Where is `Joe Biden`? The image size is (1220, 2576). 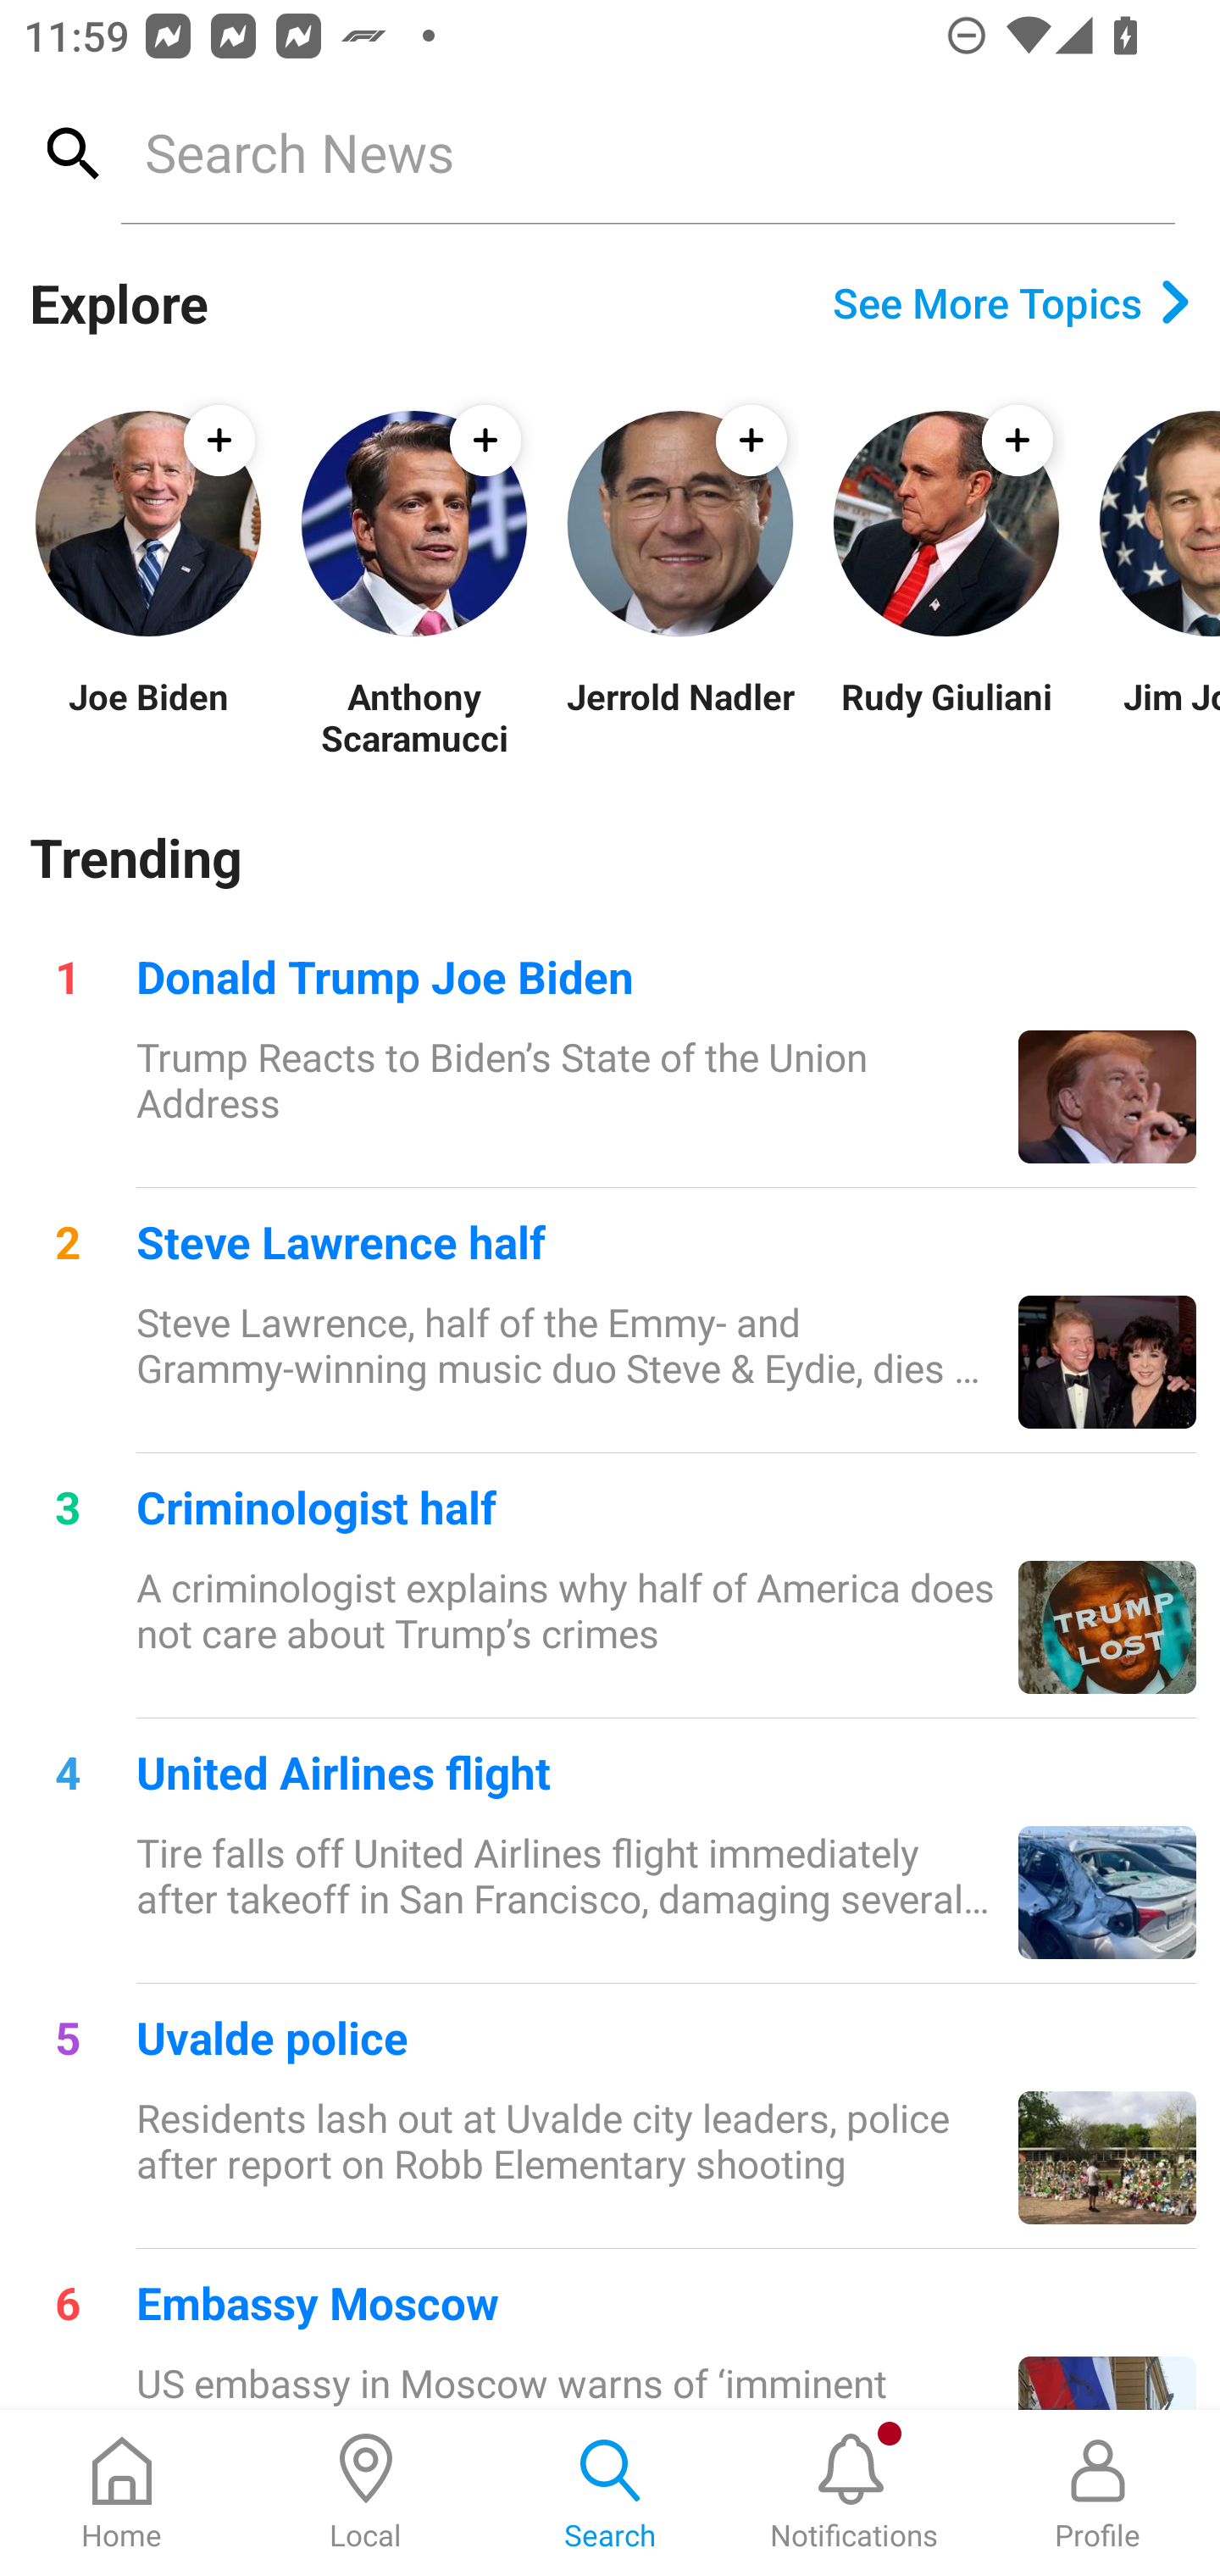 Joe Biden is located at coordinates (147, 717).